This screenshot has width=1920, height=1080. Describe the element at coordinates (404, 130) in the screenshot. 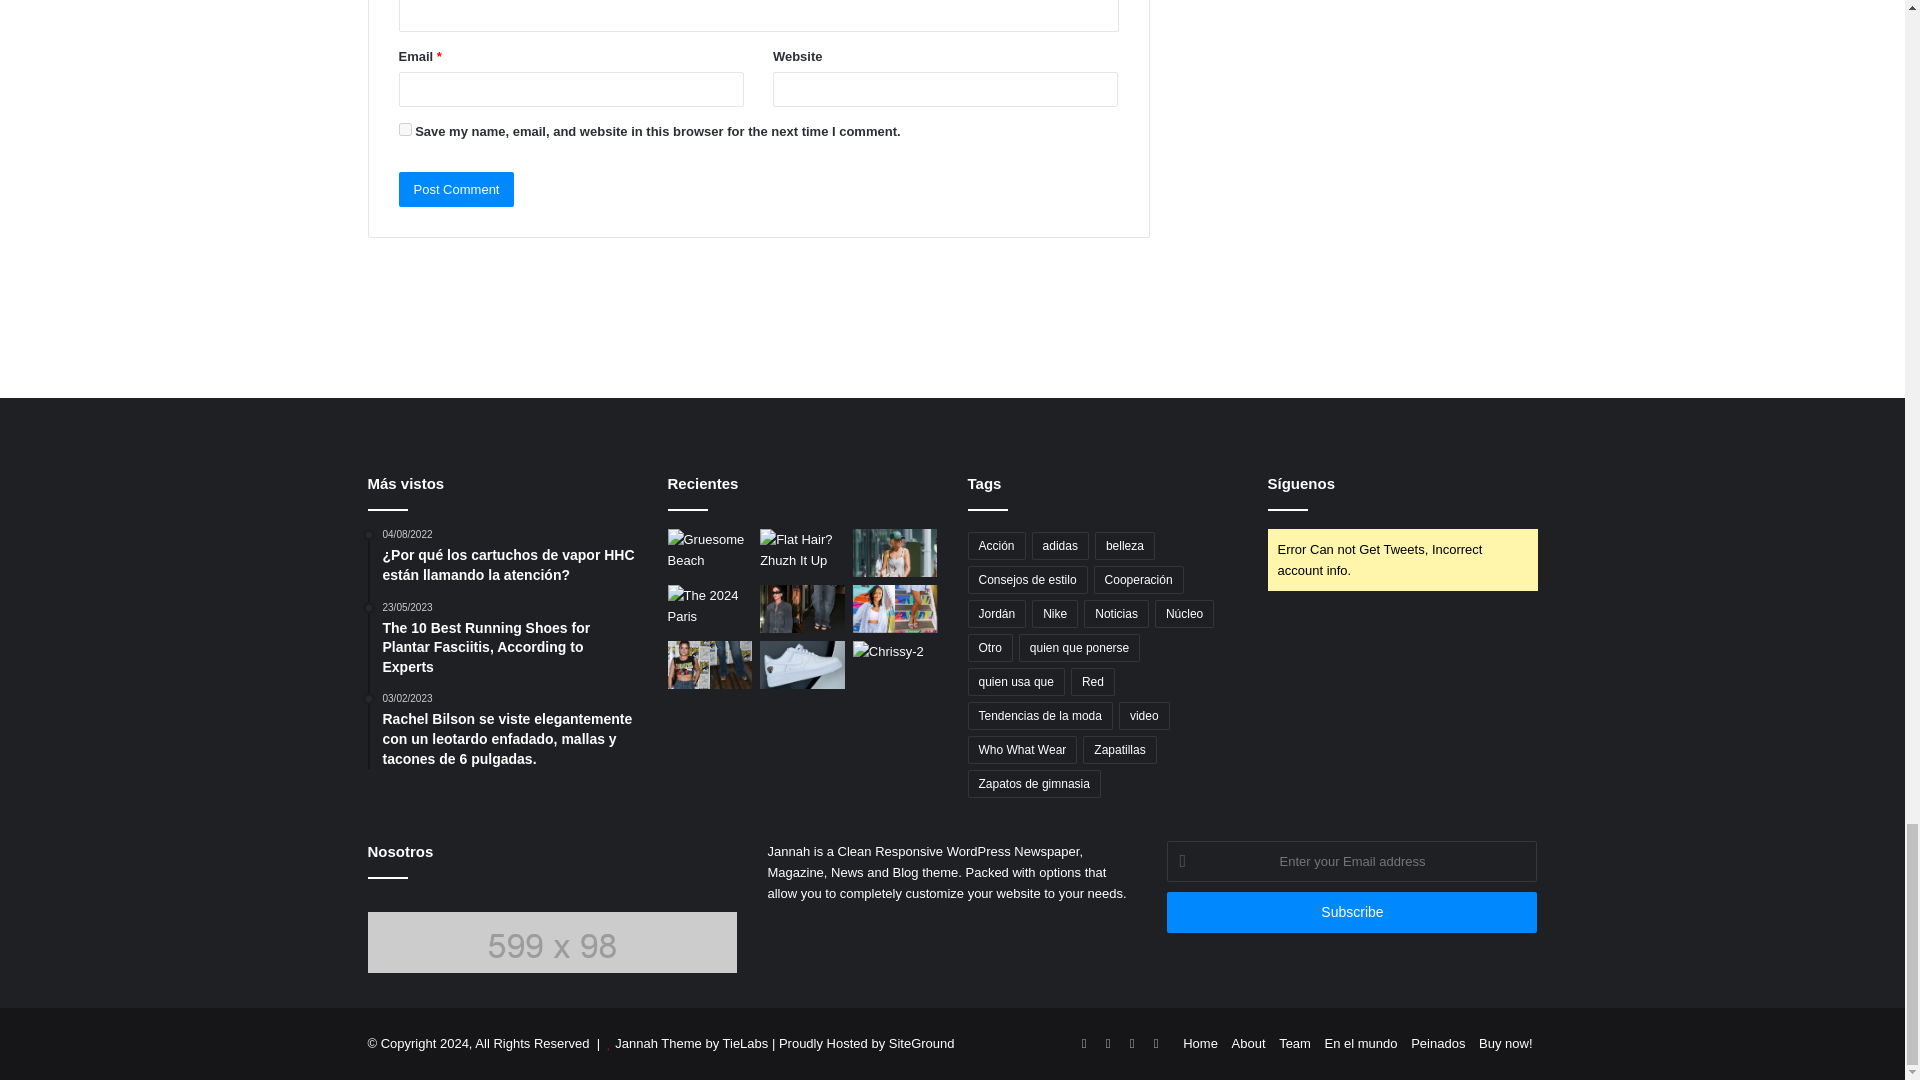

I see `yes` at that location.